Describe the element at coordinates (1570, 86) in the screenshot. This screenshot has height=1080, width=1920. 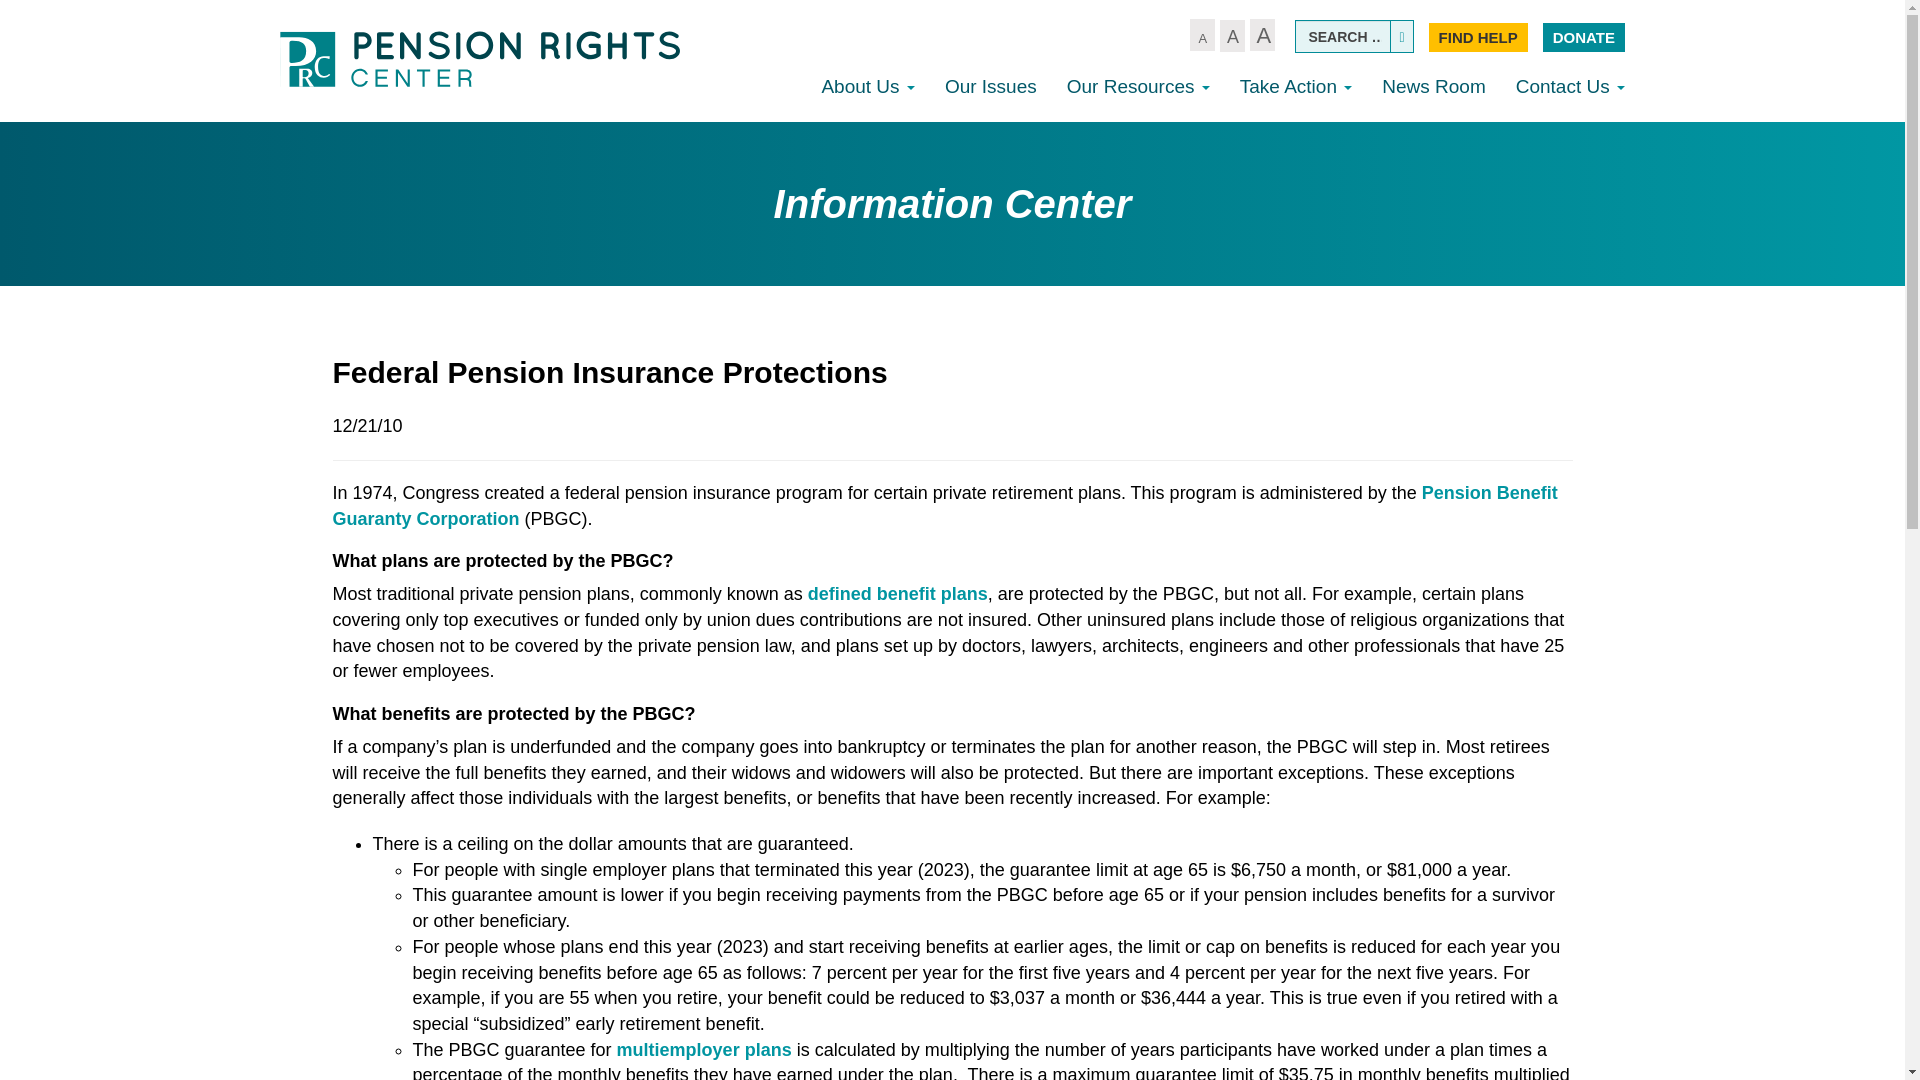
I see `Contact Us` at that location.